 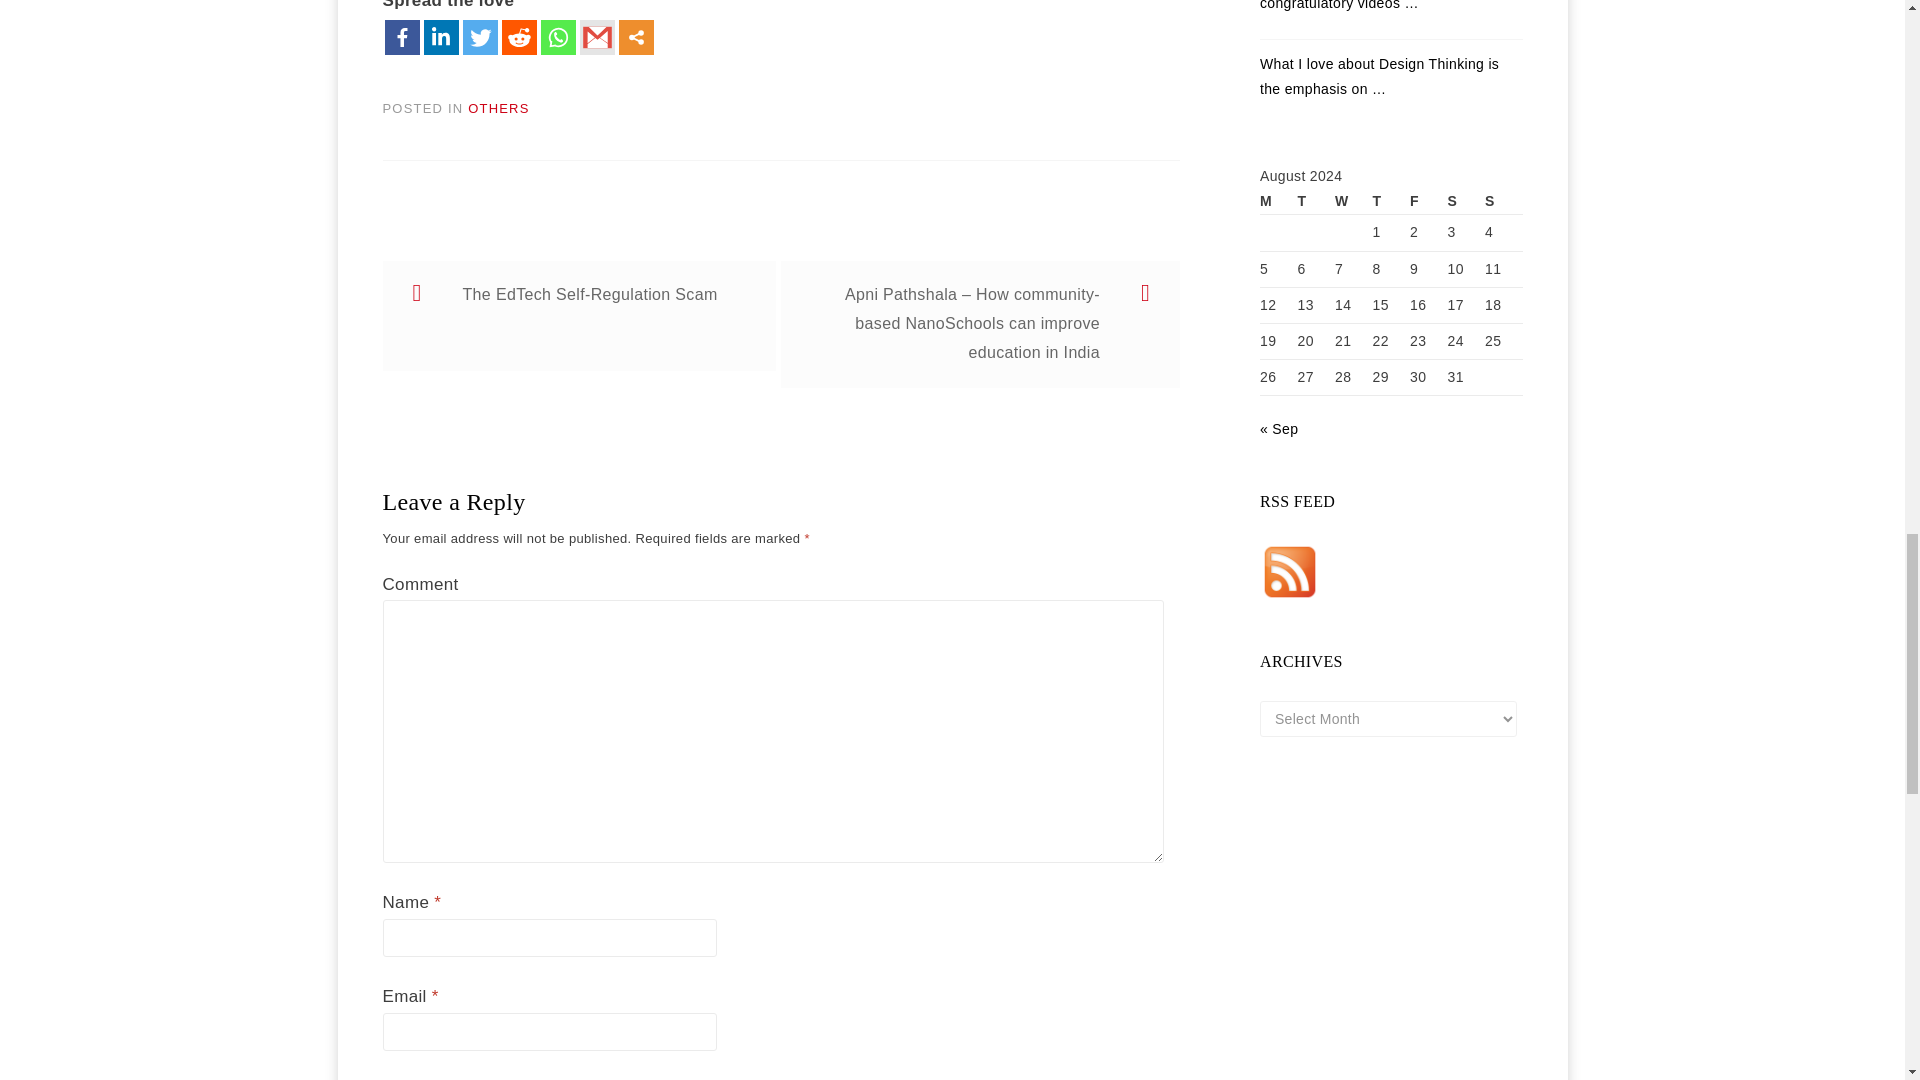 What do you see at coordinates (1278, 202) in the screenshot?
I see `Monday` at bounding box center [1278, 202].